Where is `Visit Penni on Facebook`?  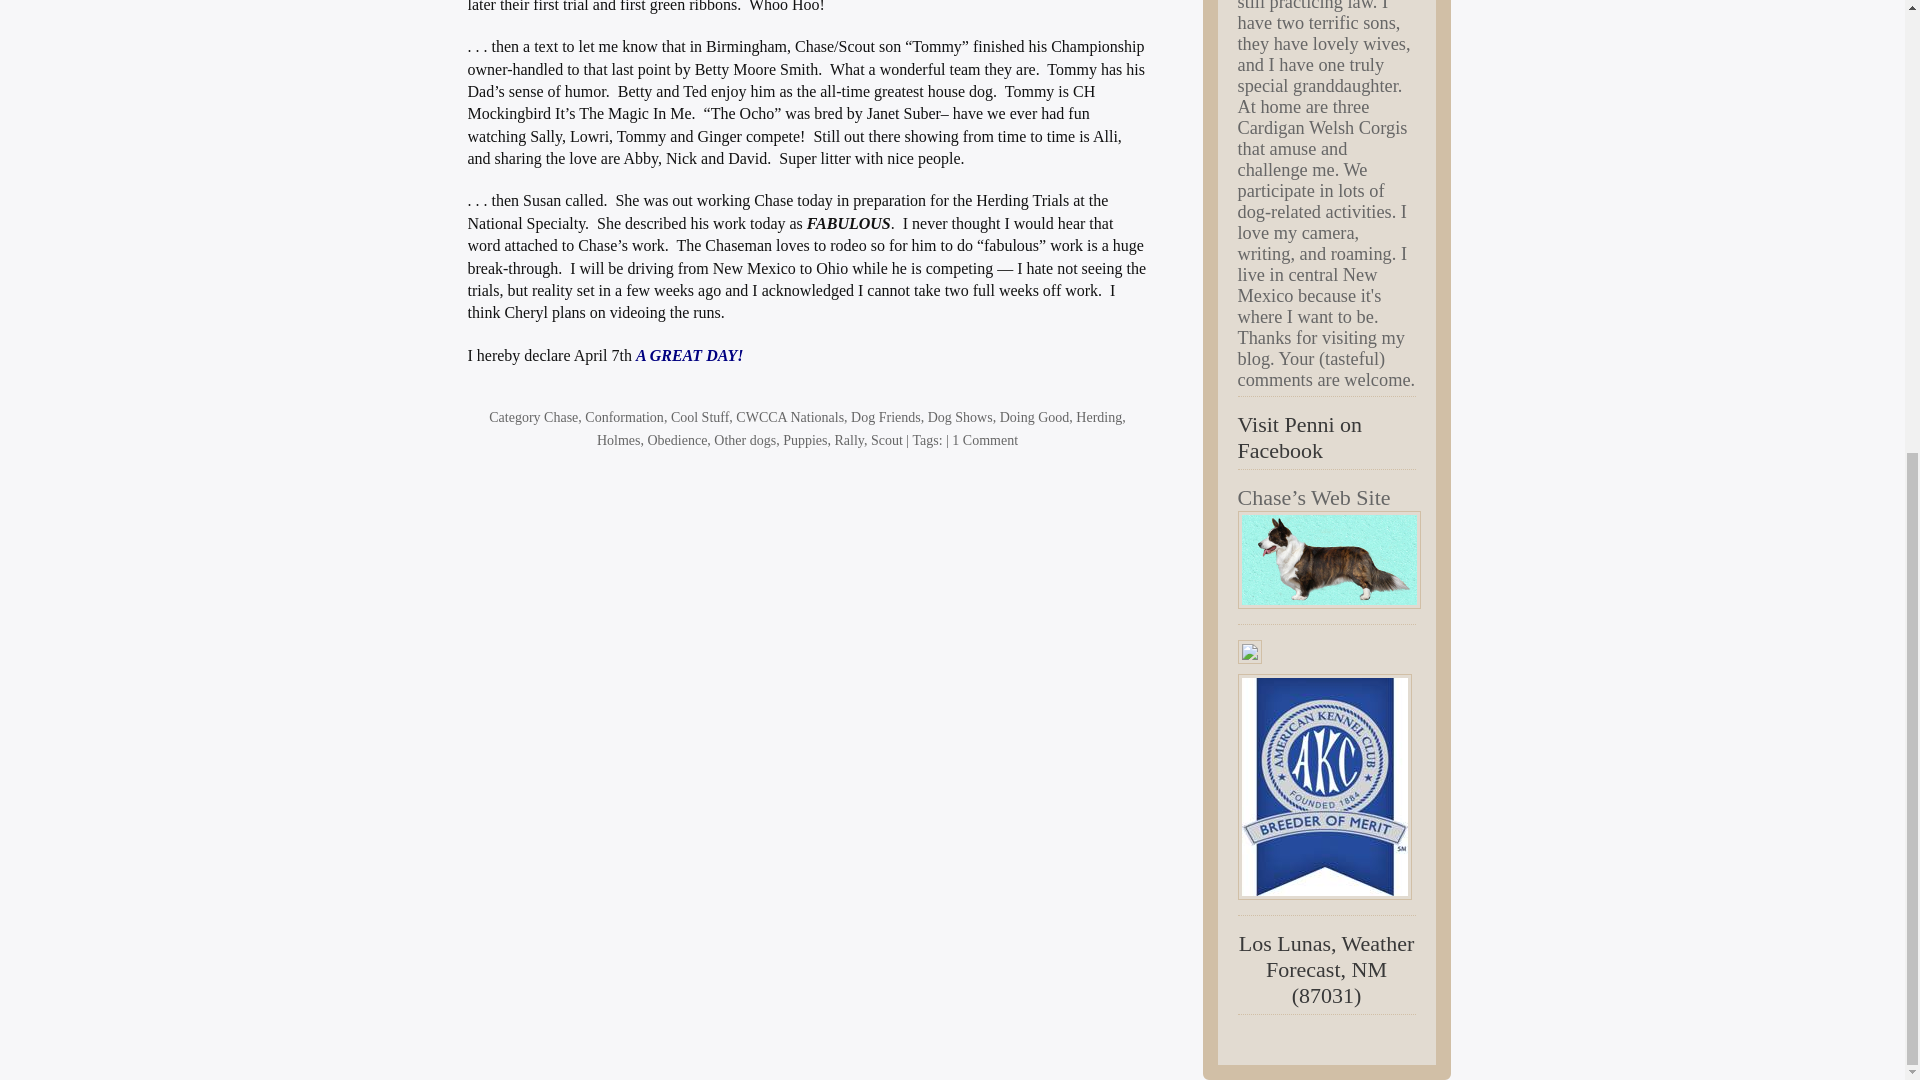 Visit Penni on Facebook is located at coordinates (1300, 437).